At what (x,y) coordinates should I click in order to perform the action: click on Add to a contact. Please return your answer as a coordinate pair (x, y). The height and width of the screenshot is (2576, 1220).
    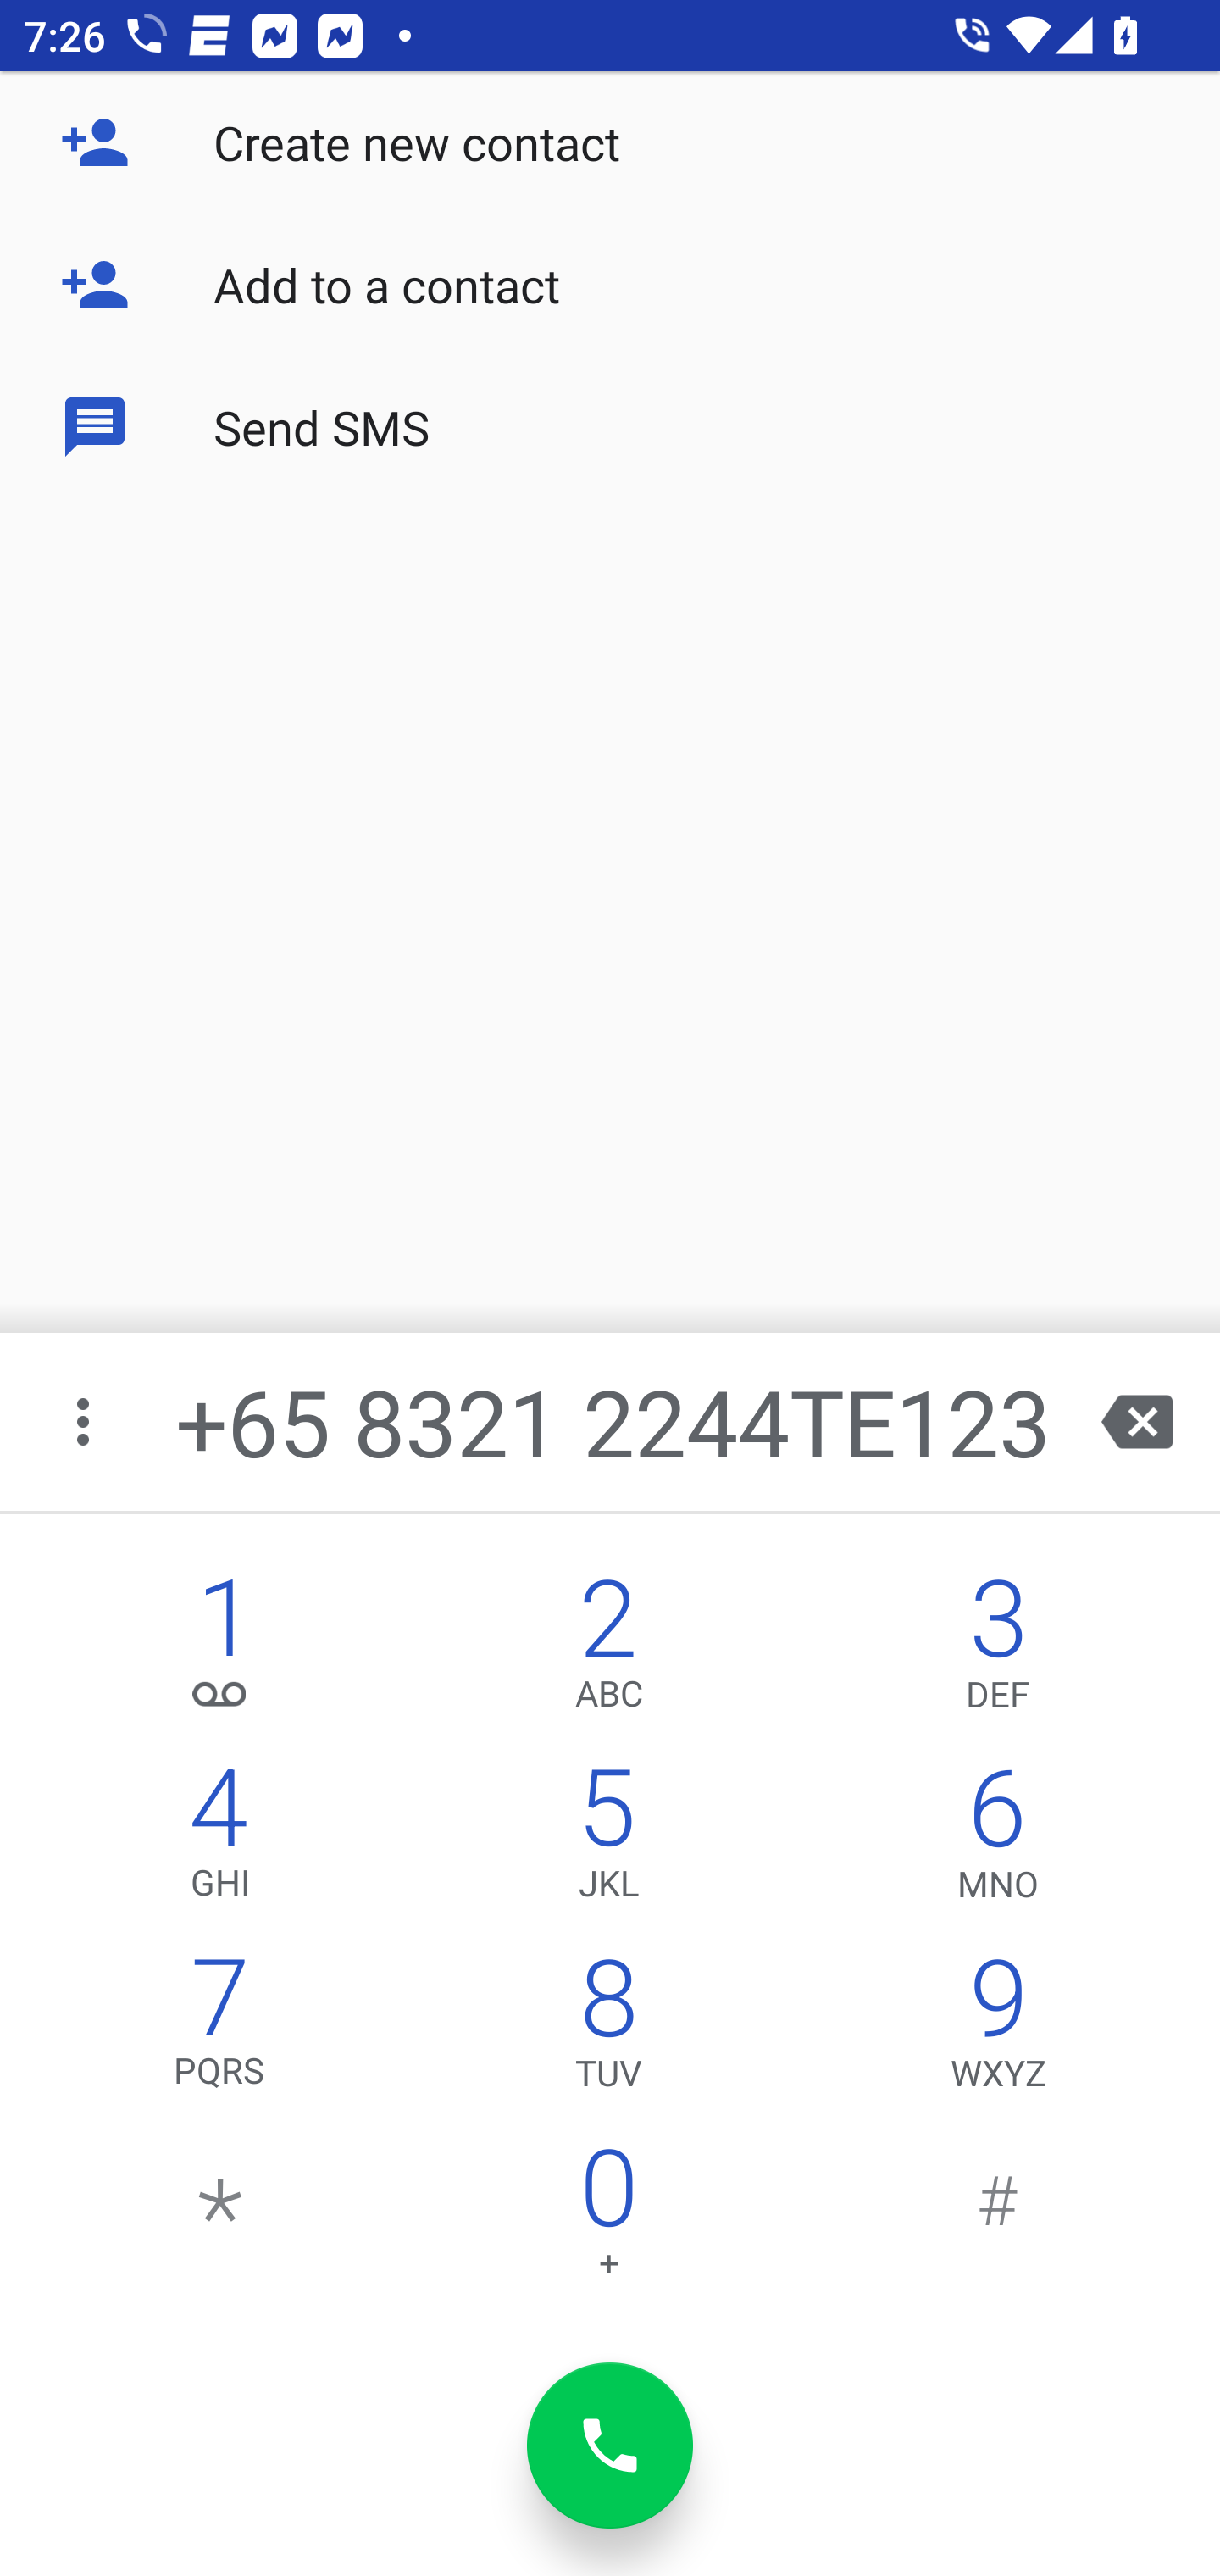
    Looking at the image, I should click on (610, 285).